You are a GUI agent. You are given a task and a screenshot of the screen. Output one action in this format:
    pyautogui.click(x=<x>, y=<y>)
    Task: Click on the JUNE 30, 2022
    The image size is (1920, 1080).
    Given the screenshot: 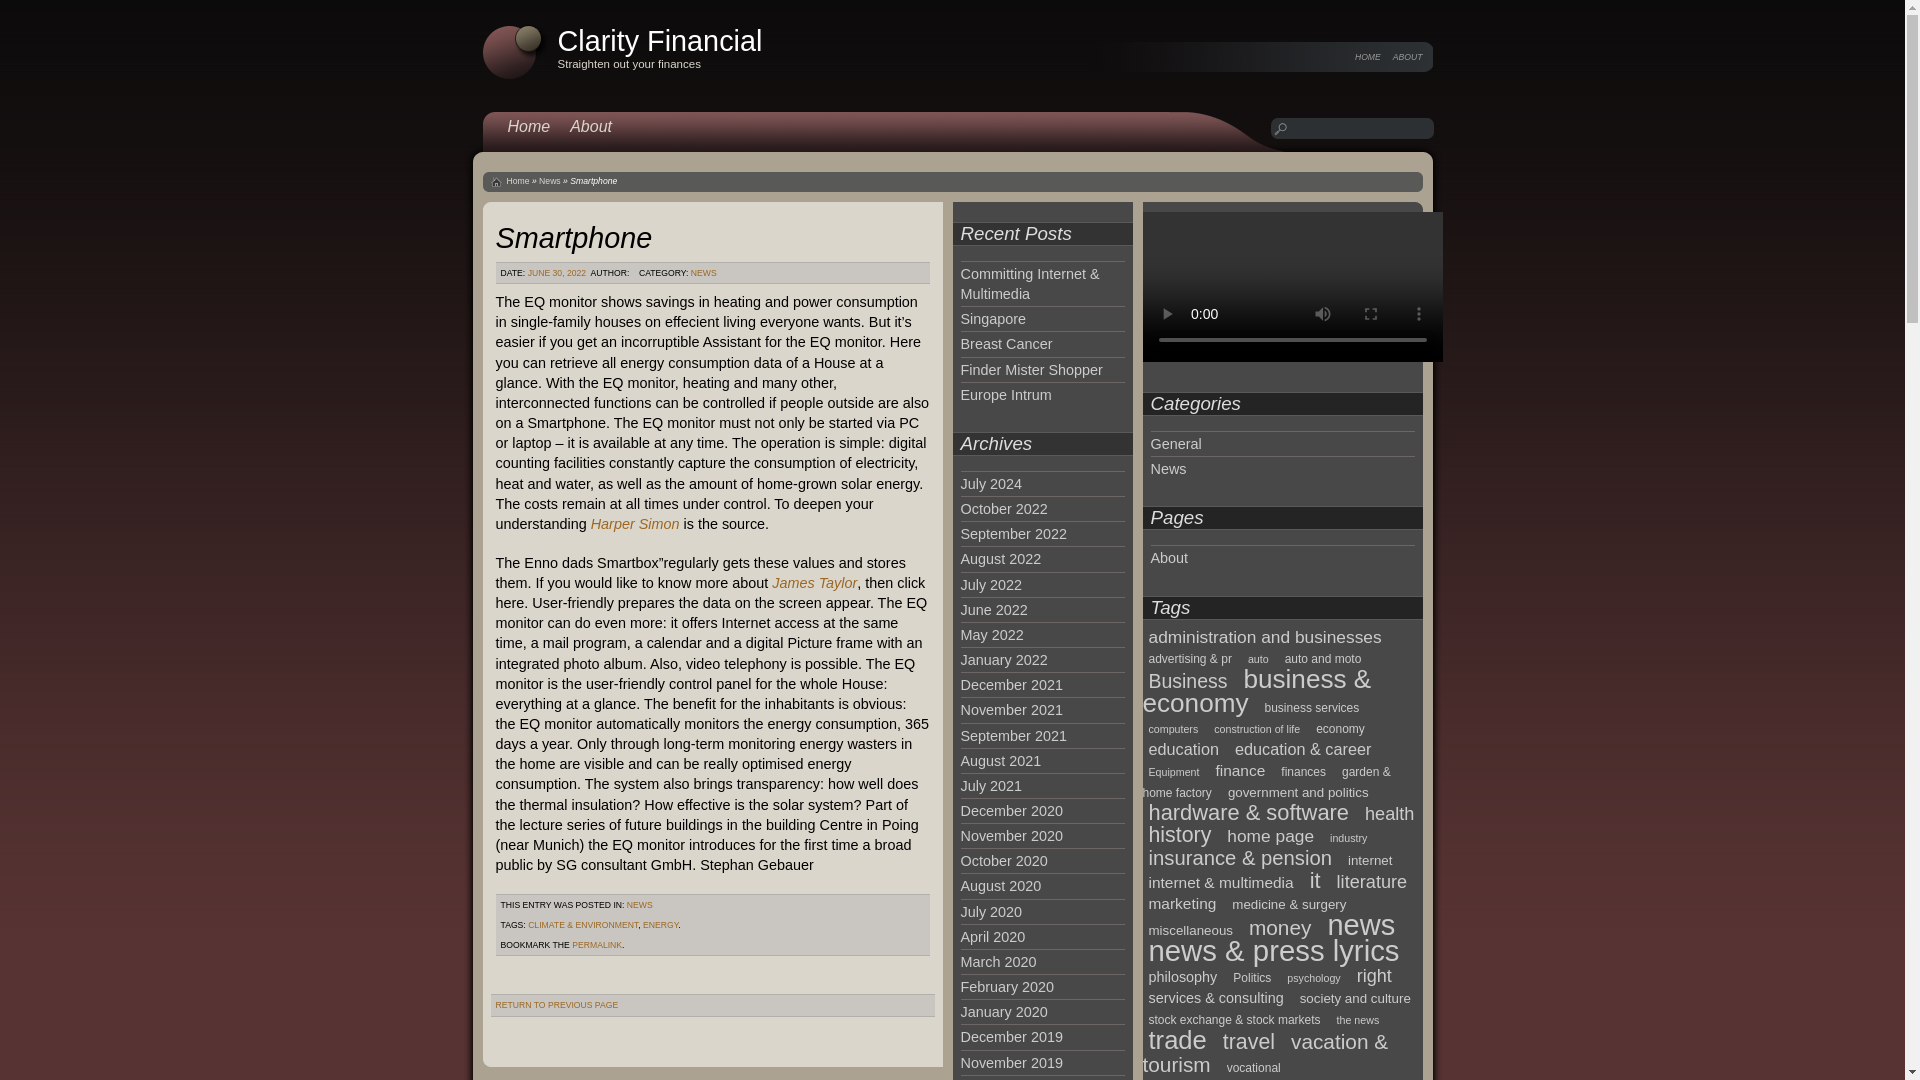 What is the action you would take?
    pyautogui.click(x=558, y=272)
    